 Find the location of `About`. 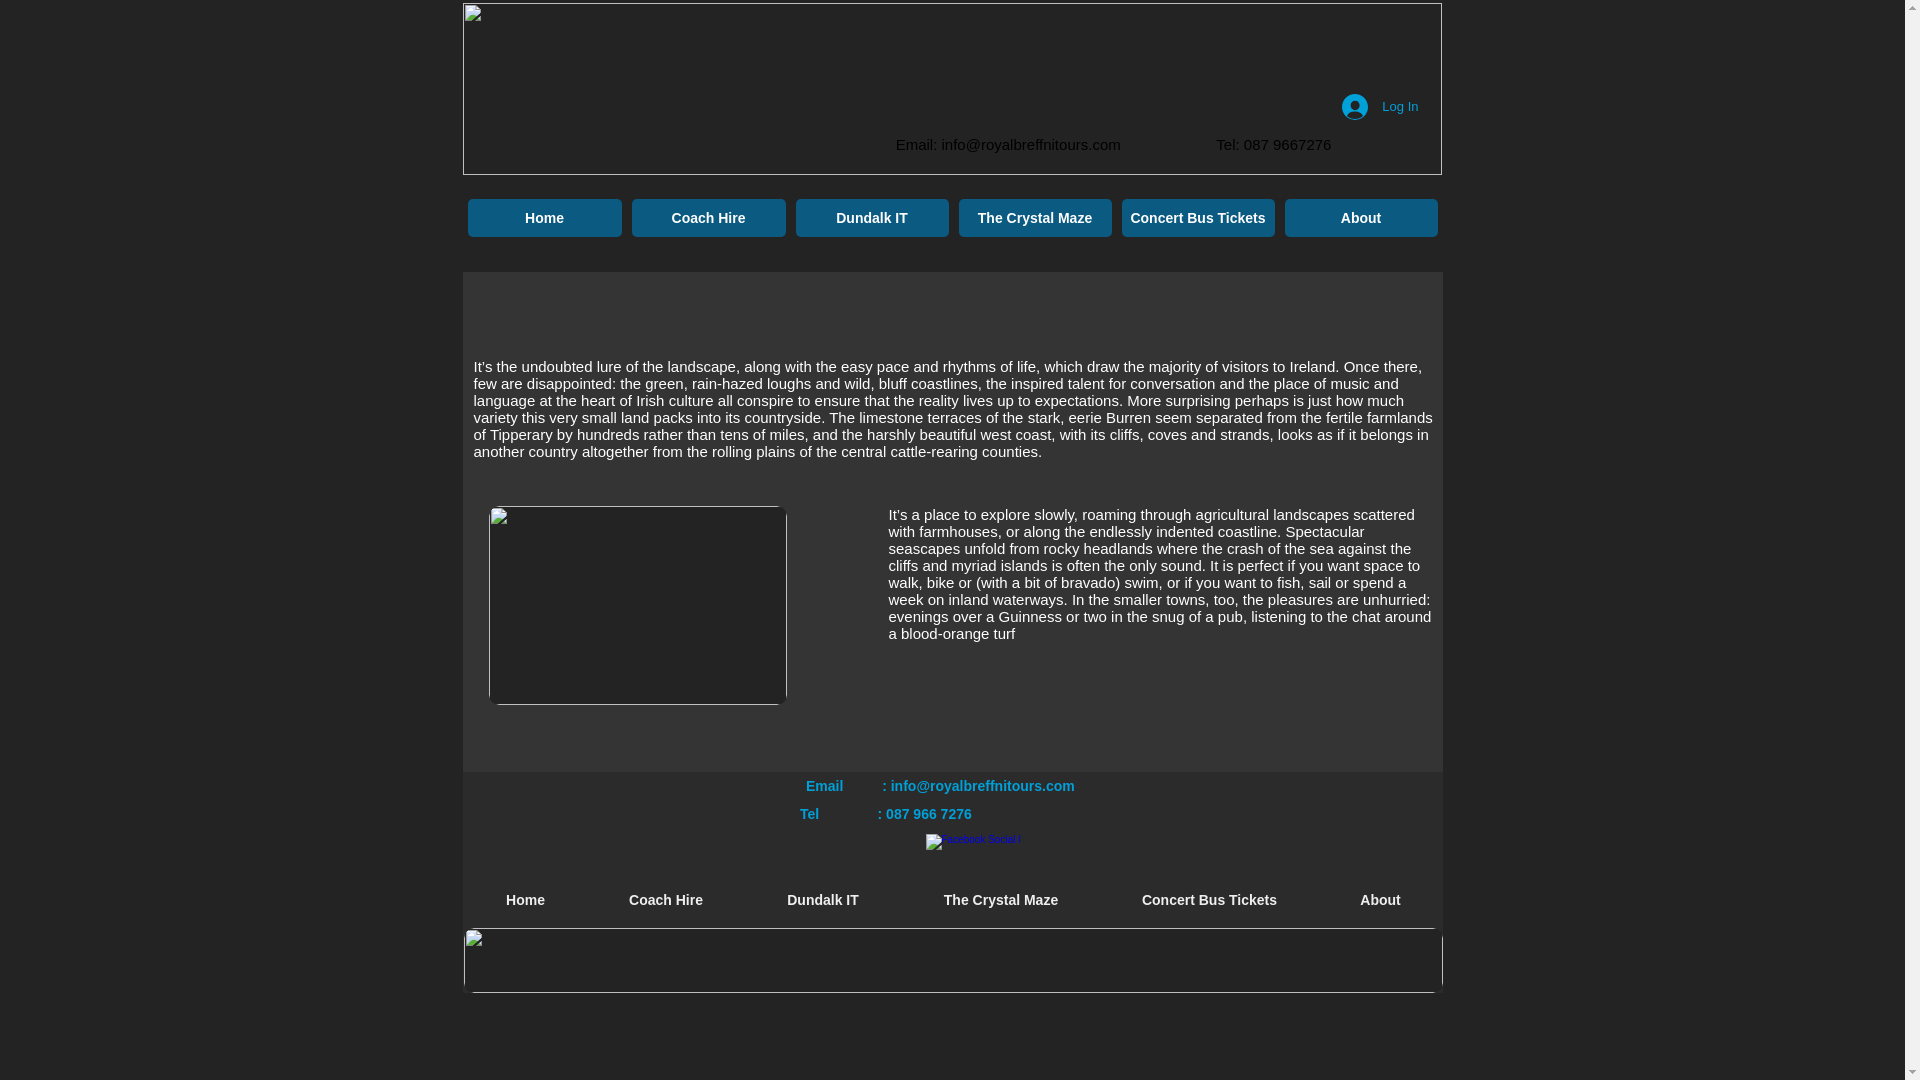

About is located at coordinates (1379, 900).